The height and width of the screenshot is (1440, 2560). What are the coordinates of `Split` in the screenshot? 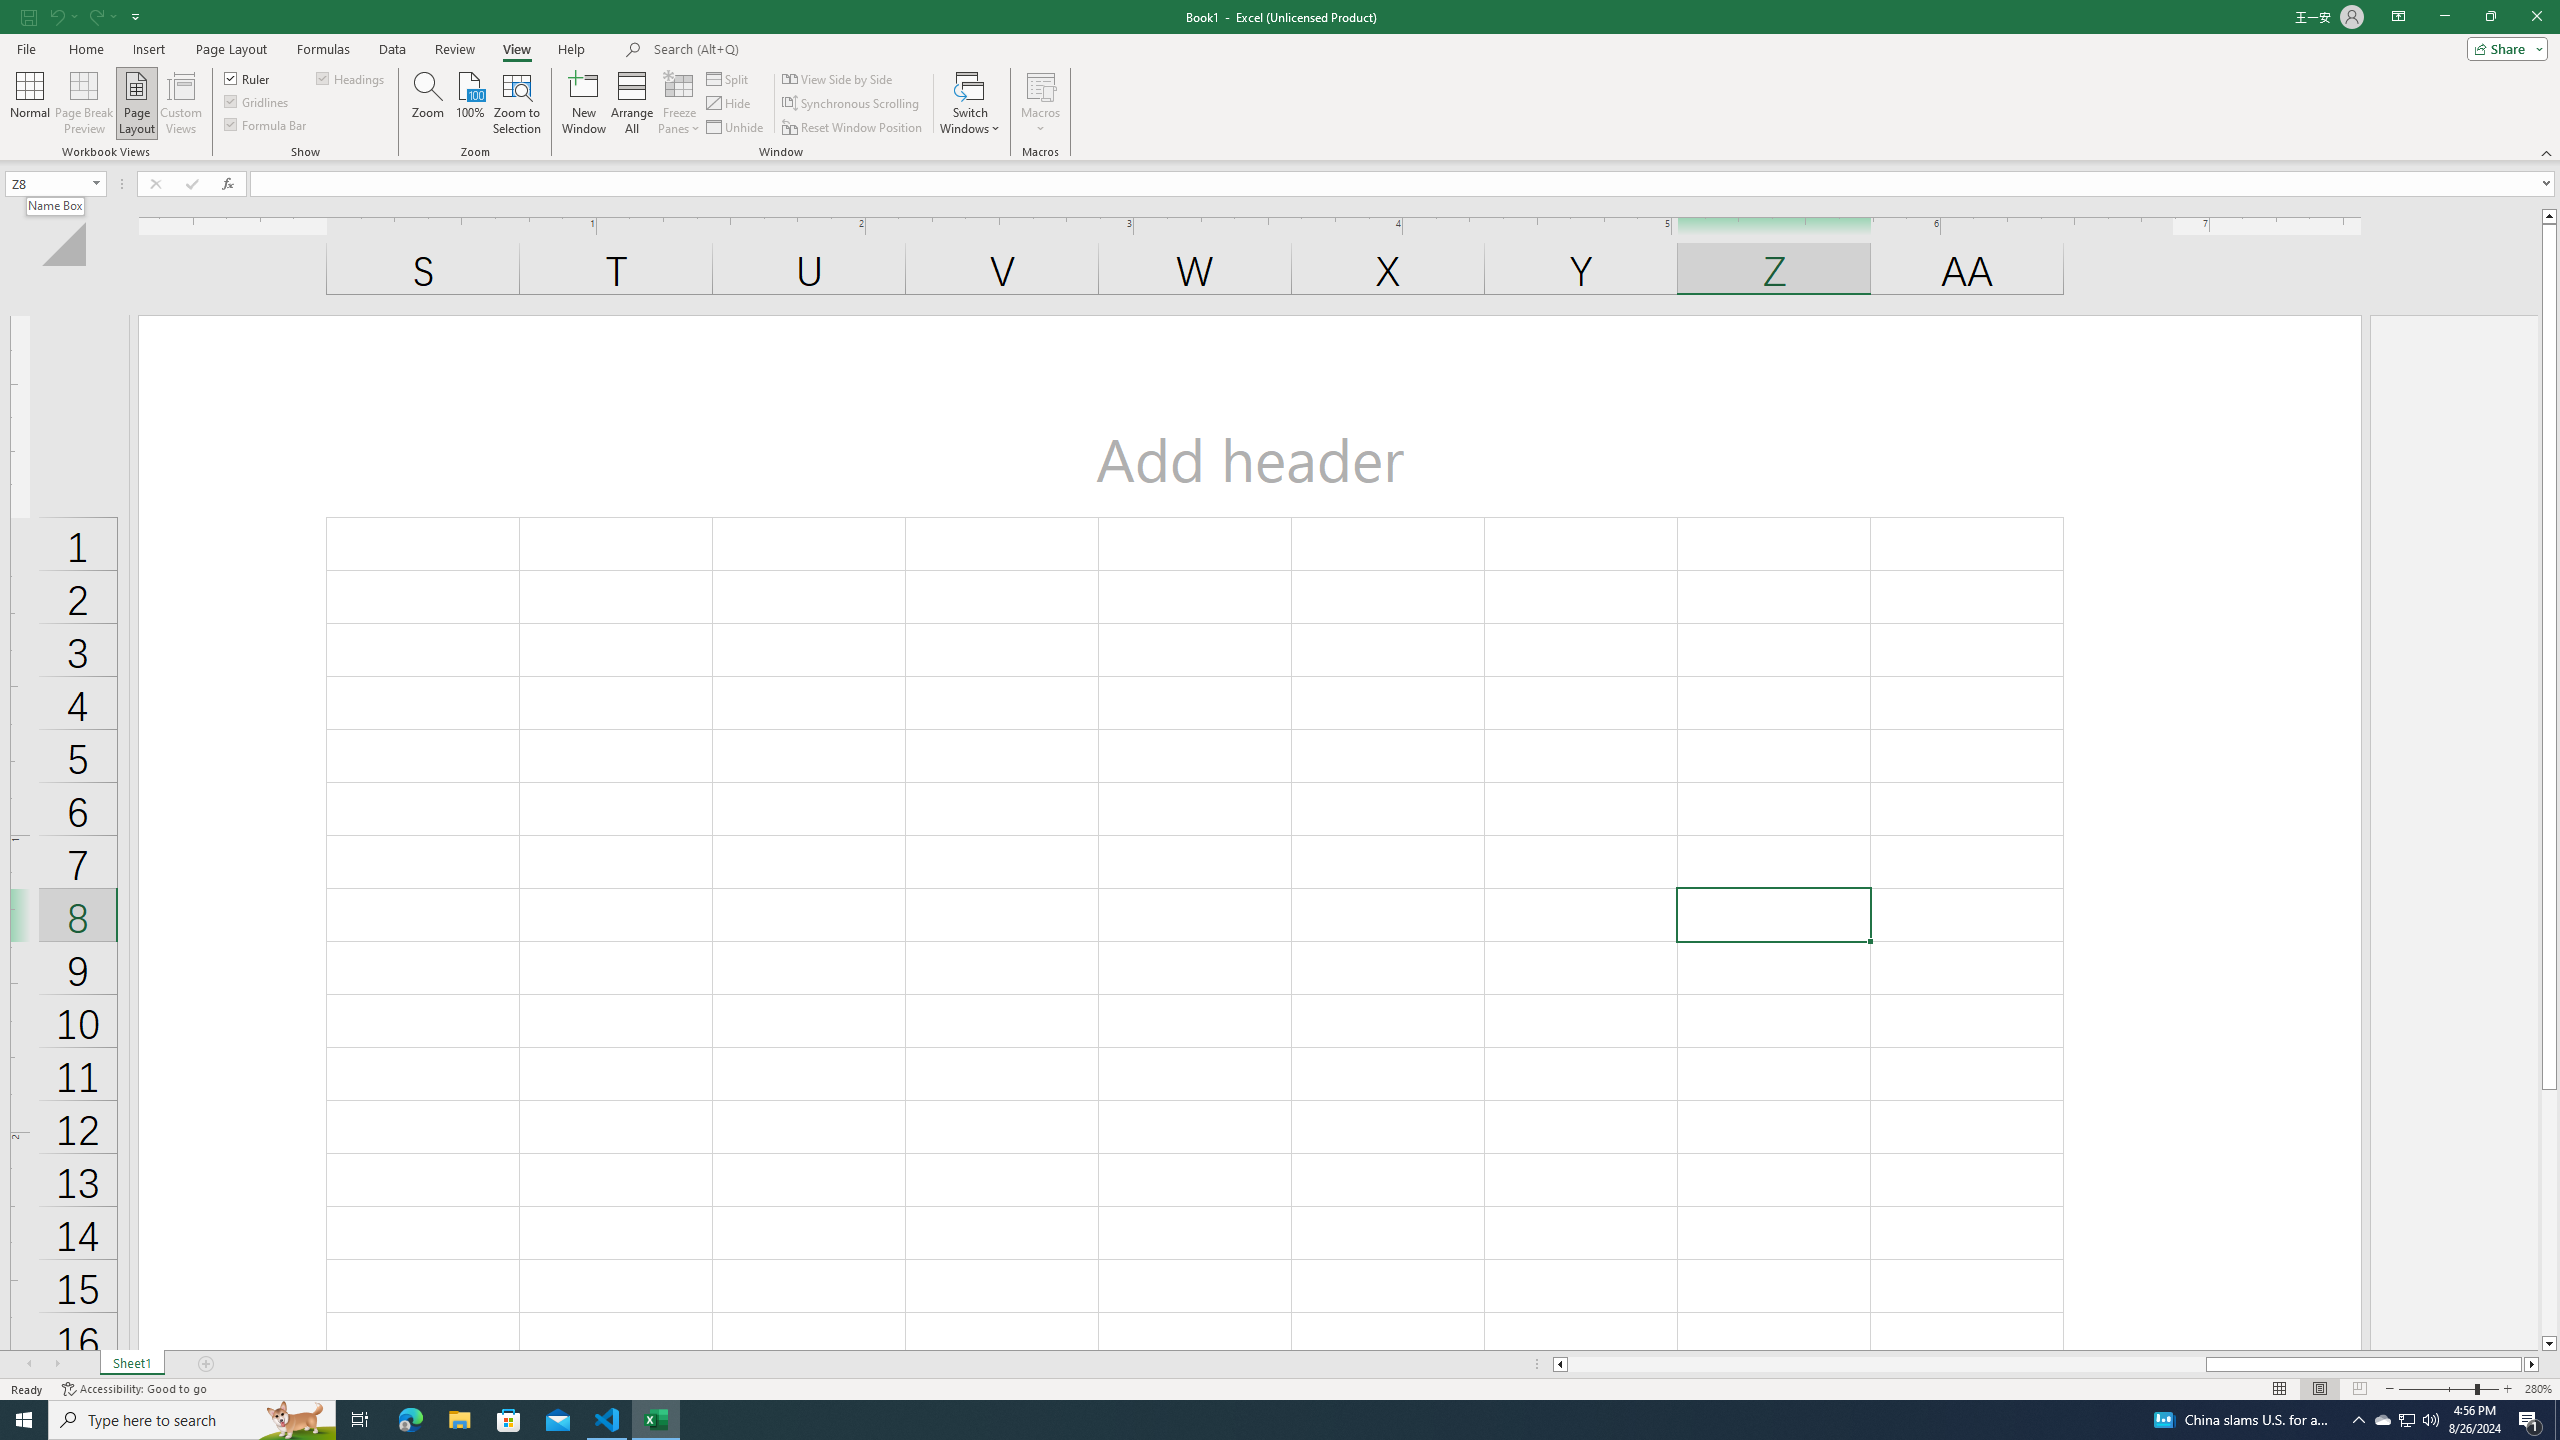 It's located at (730, 78).